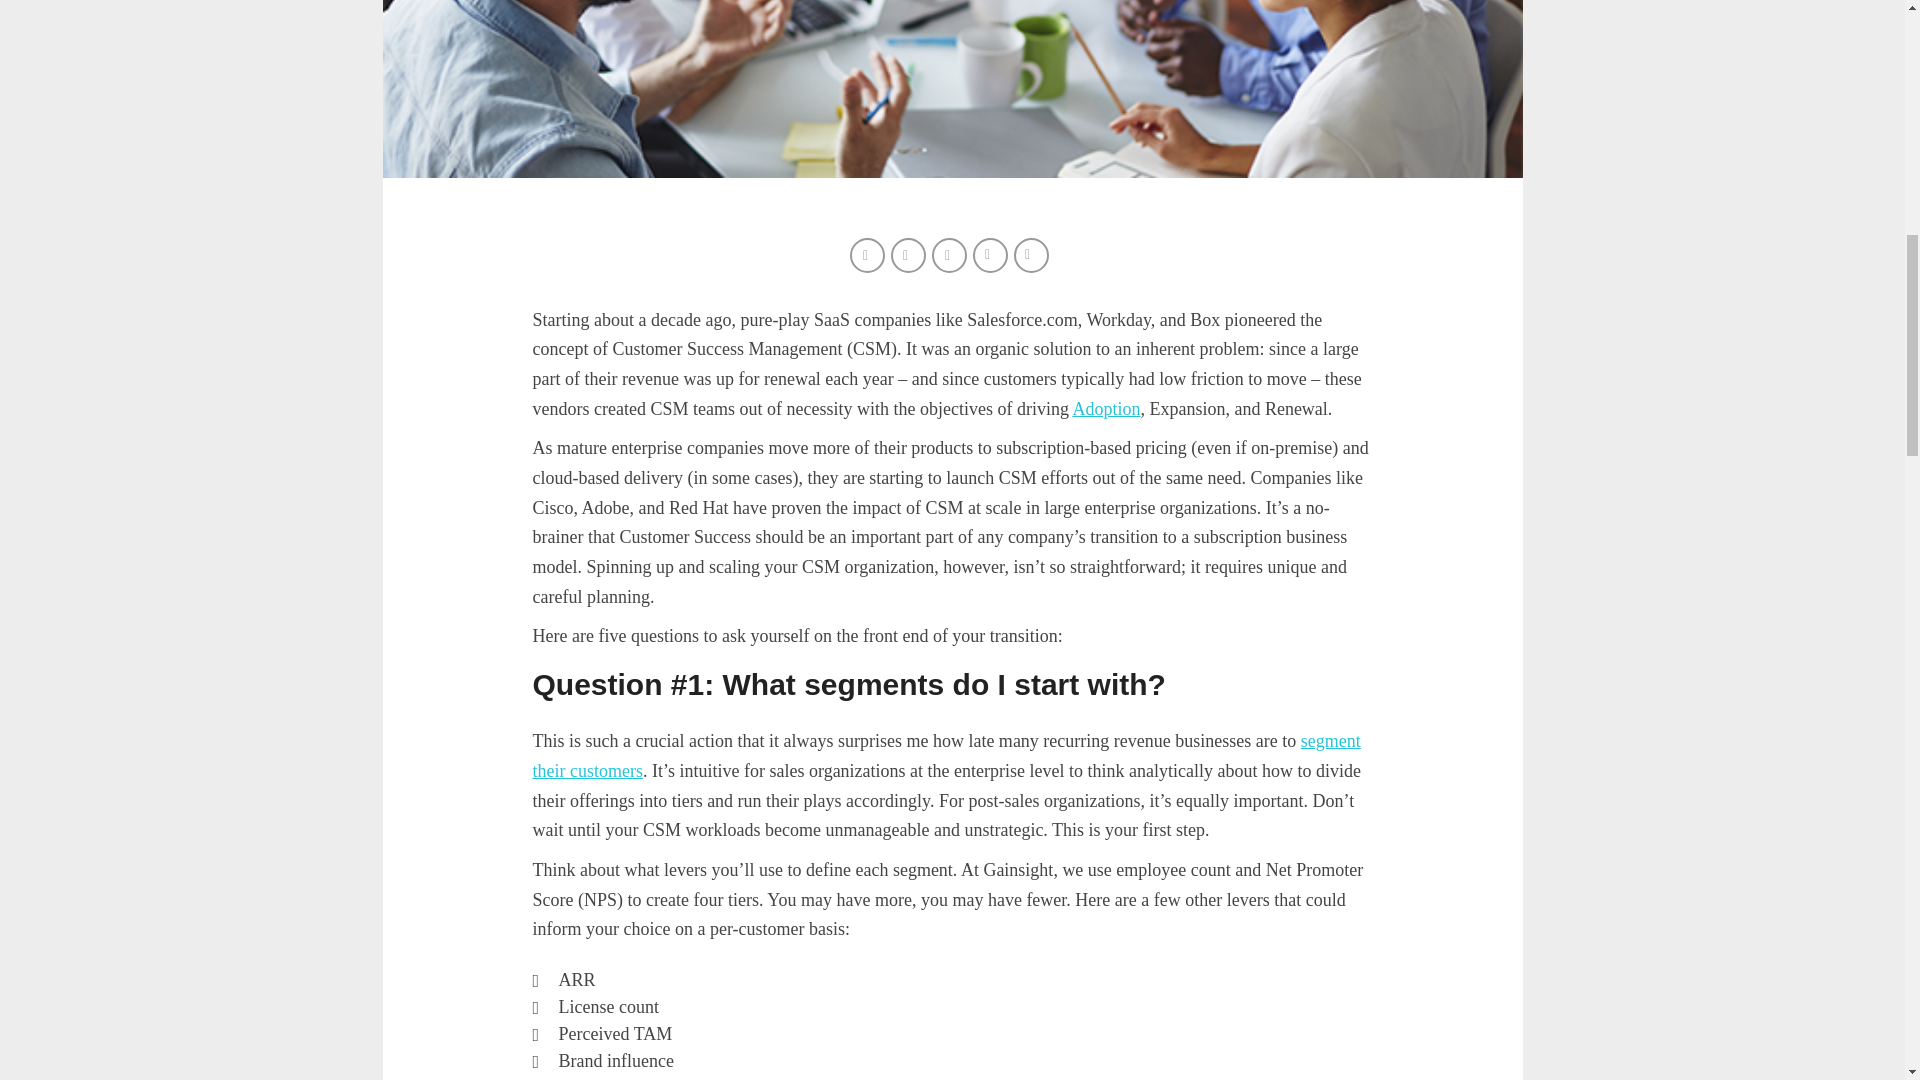 This screenshot has width=1920, height=1080. Describe the element at coordinates (910, 257) in the screenshot. I see `Share on Twitter` at that location.